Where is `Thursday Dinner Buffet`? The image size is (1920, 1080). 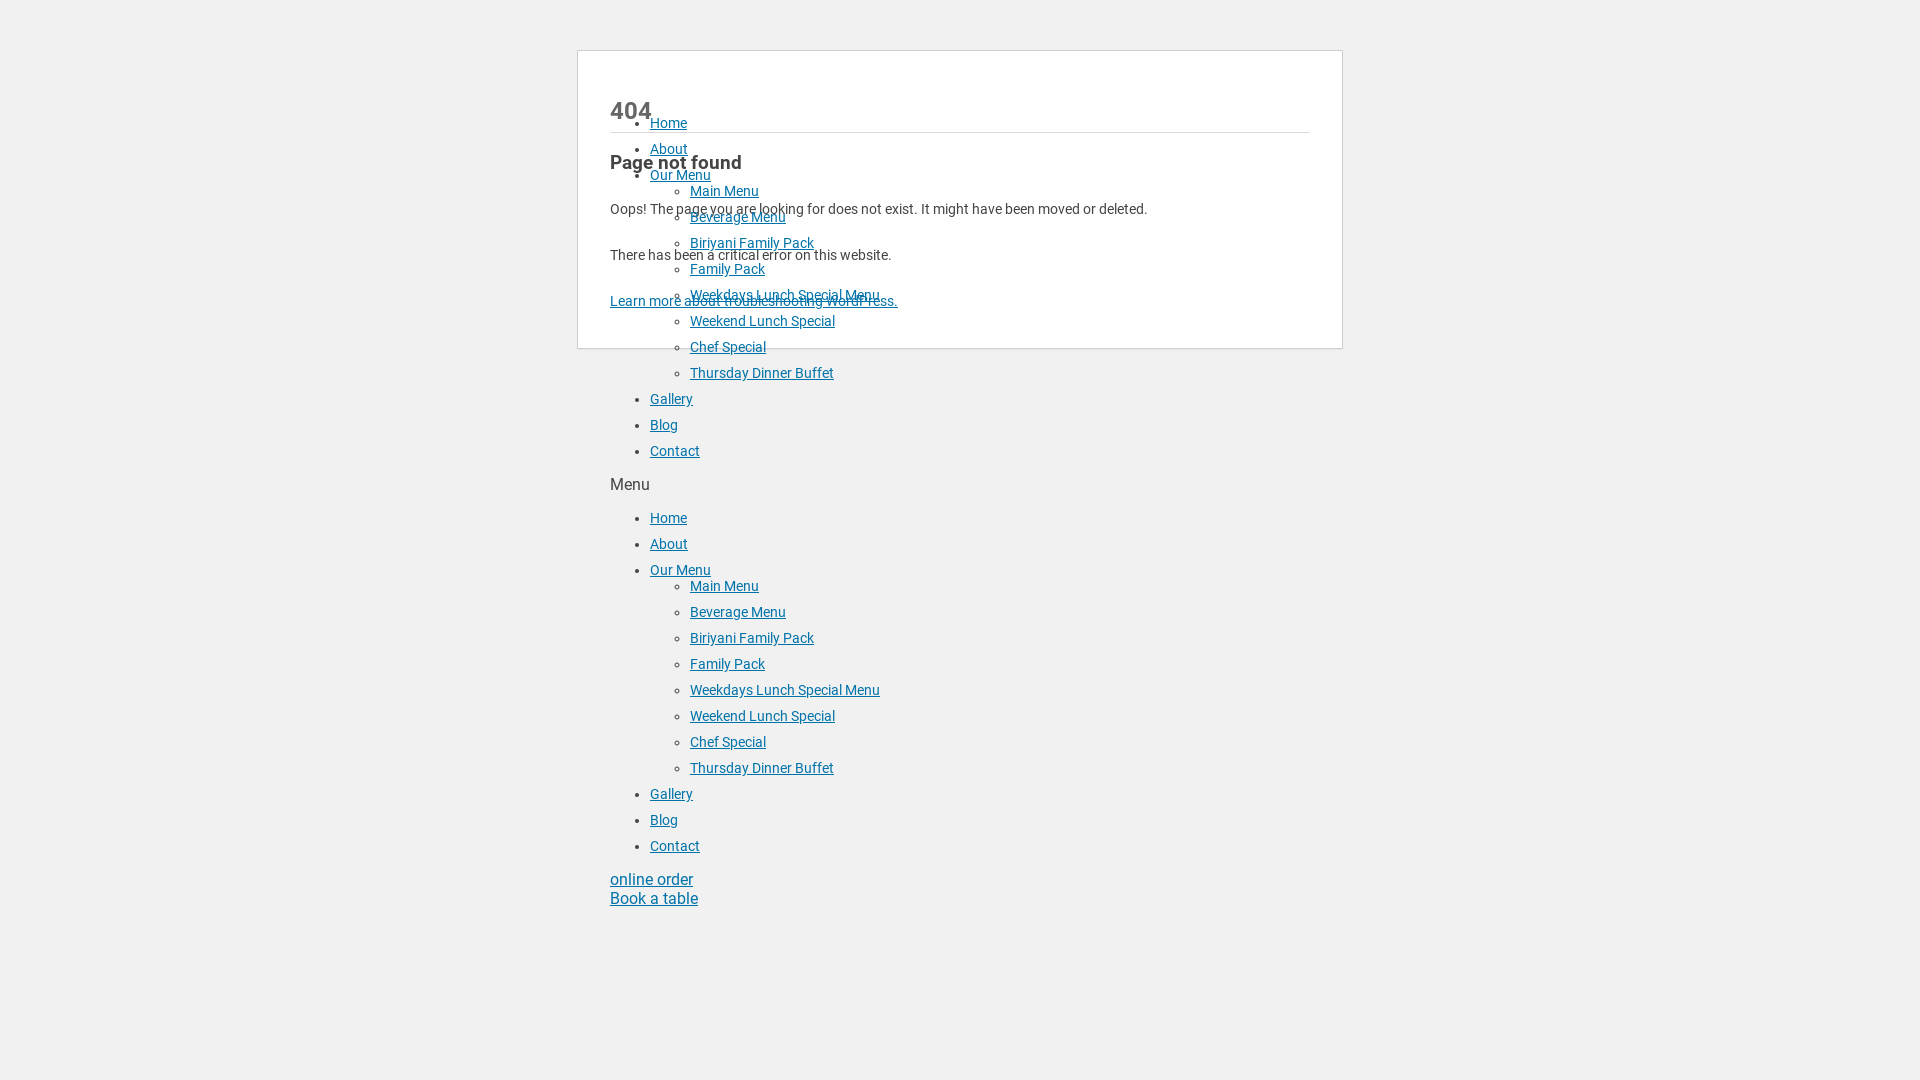 Thursday Dinner Buffet is located at coordinates (762, 768).